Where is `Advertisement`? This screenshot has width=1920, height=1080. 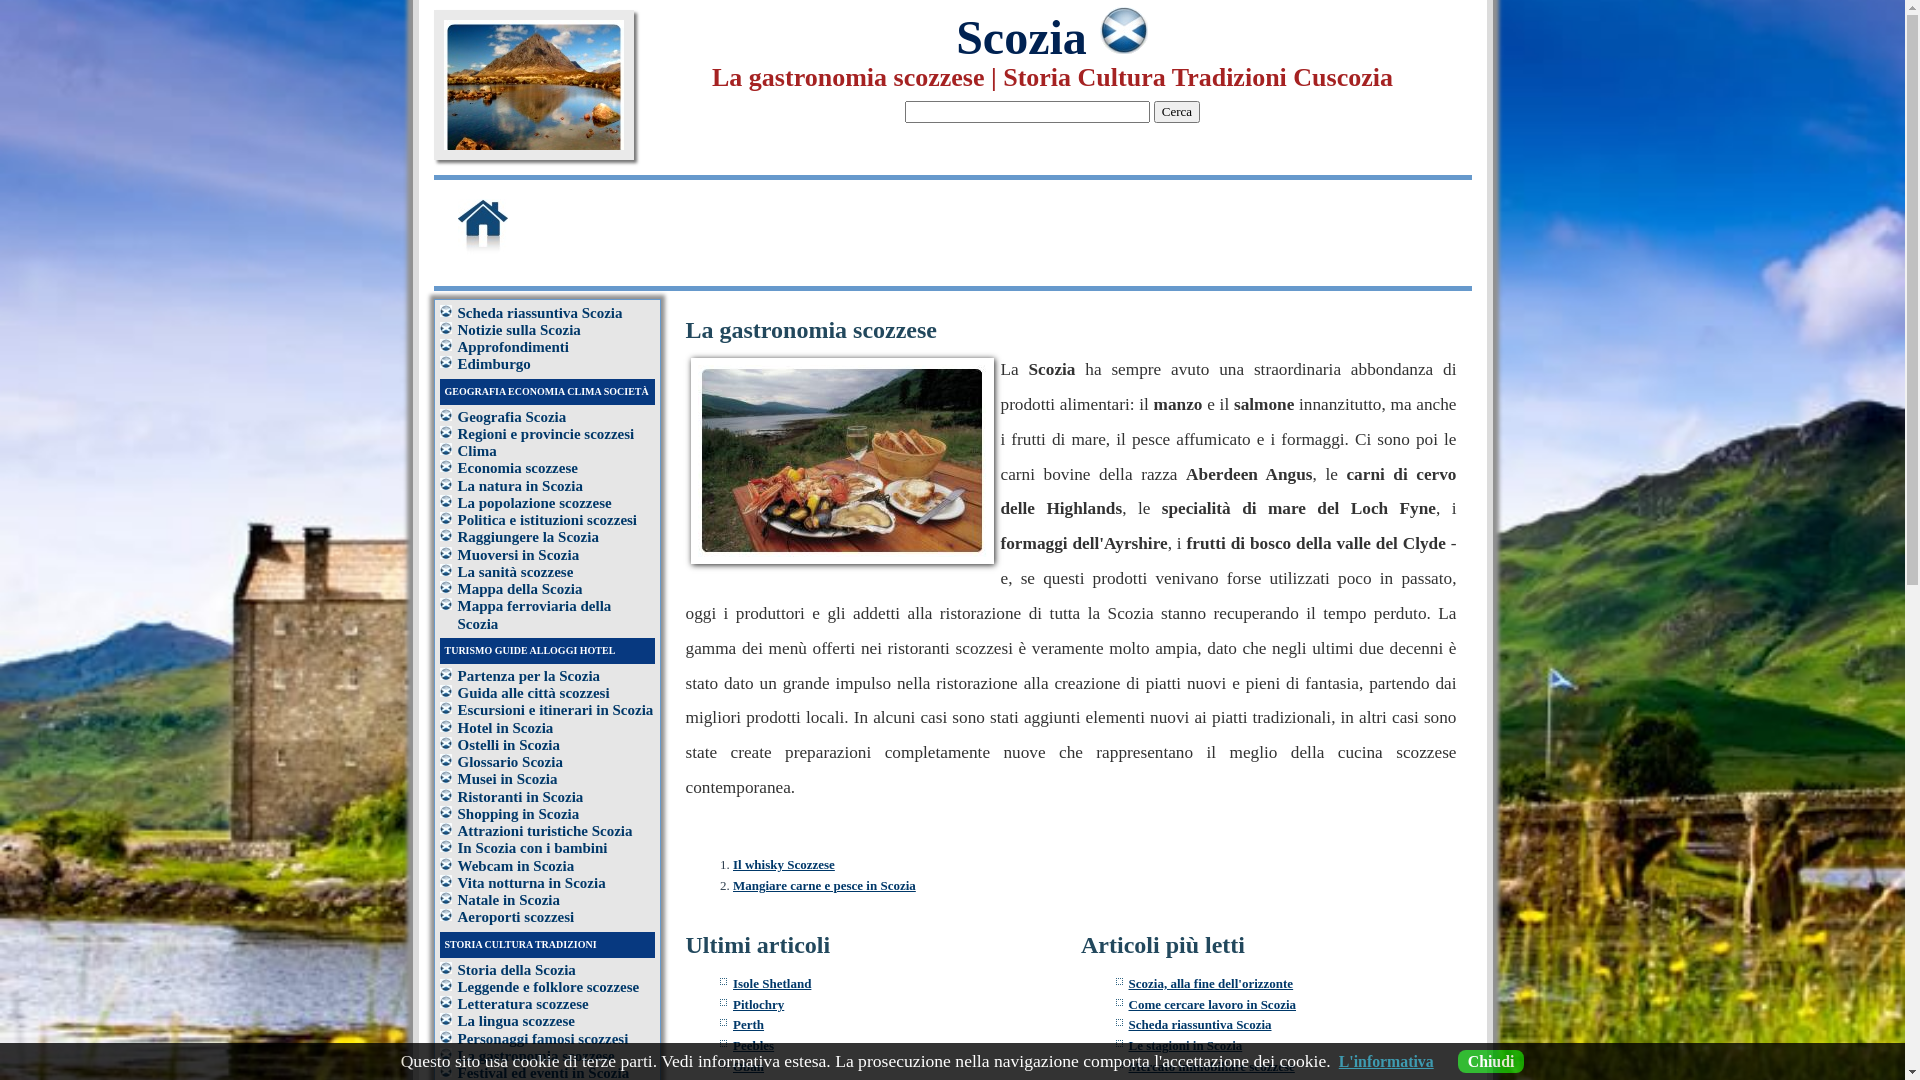 Advertisement is located at coordinates (1005, 227).